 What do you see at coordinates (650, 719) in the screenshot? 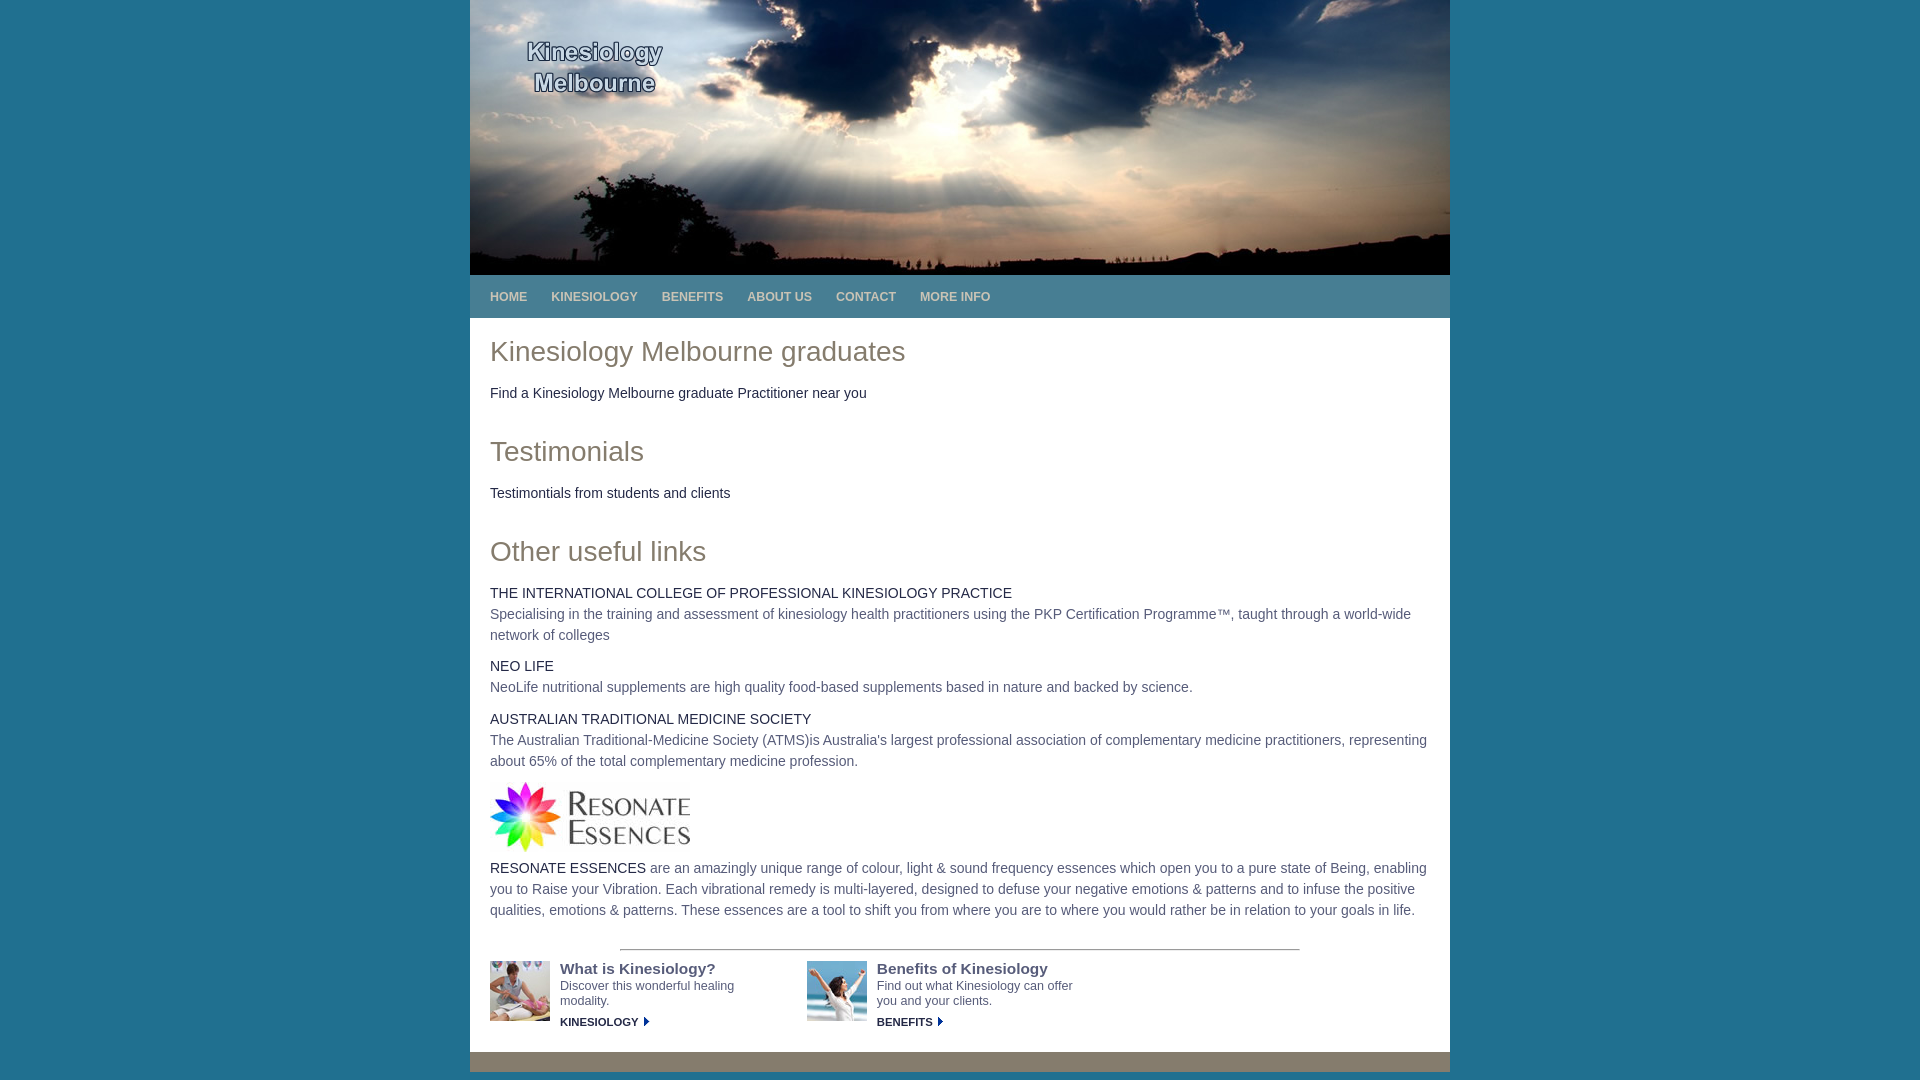
I see `AUSTRALIAN TRADITIONAL MEDICINE SOCIETY` at bounding box center [650, 719].